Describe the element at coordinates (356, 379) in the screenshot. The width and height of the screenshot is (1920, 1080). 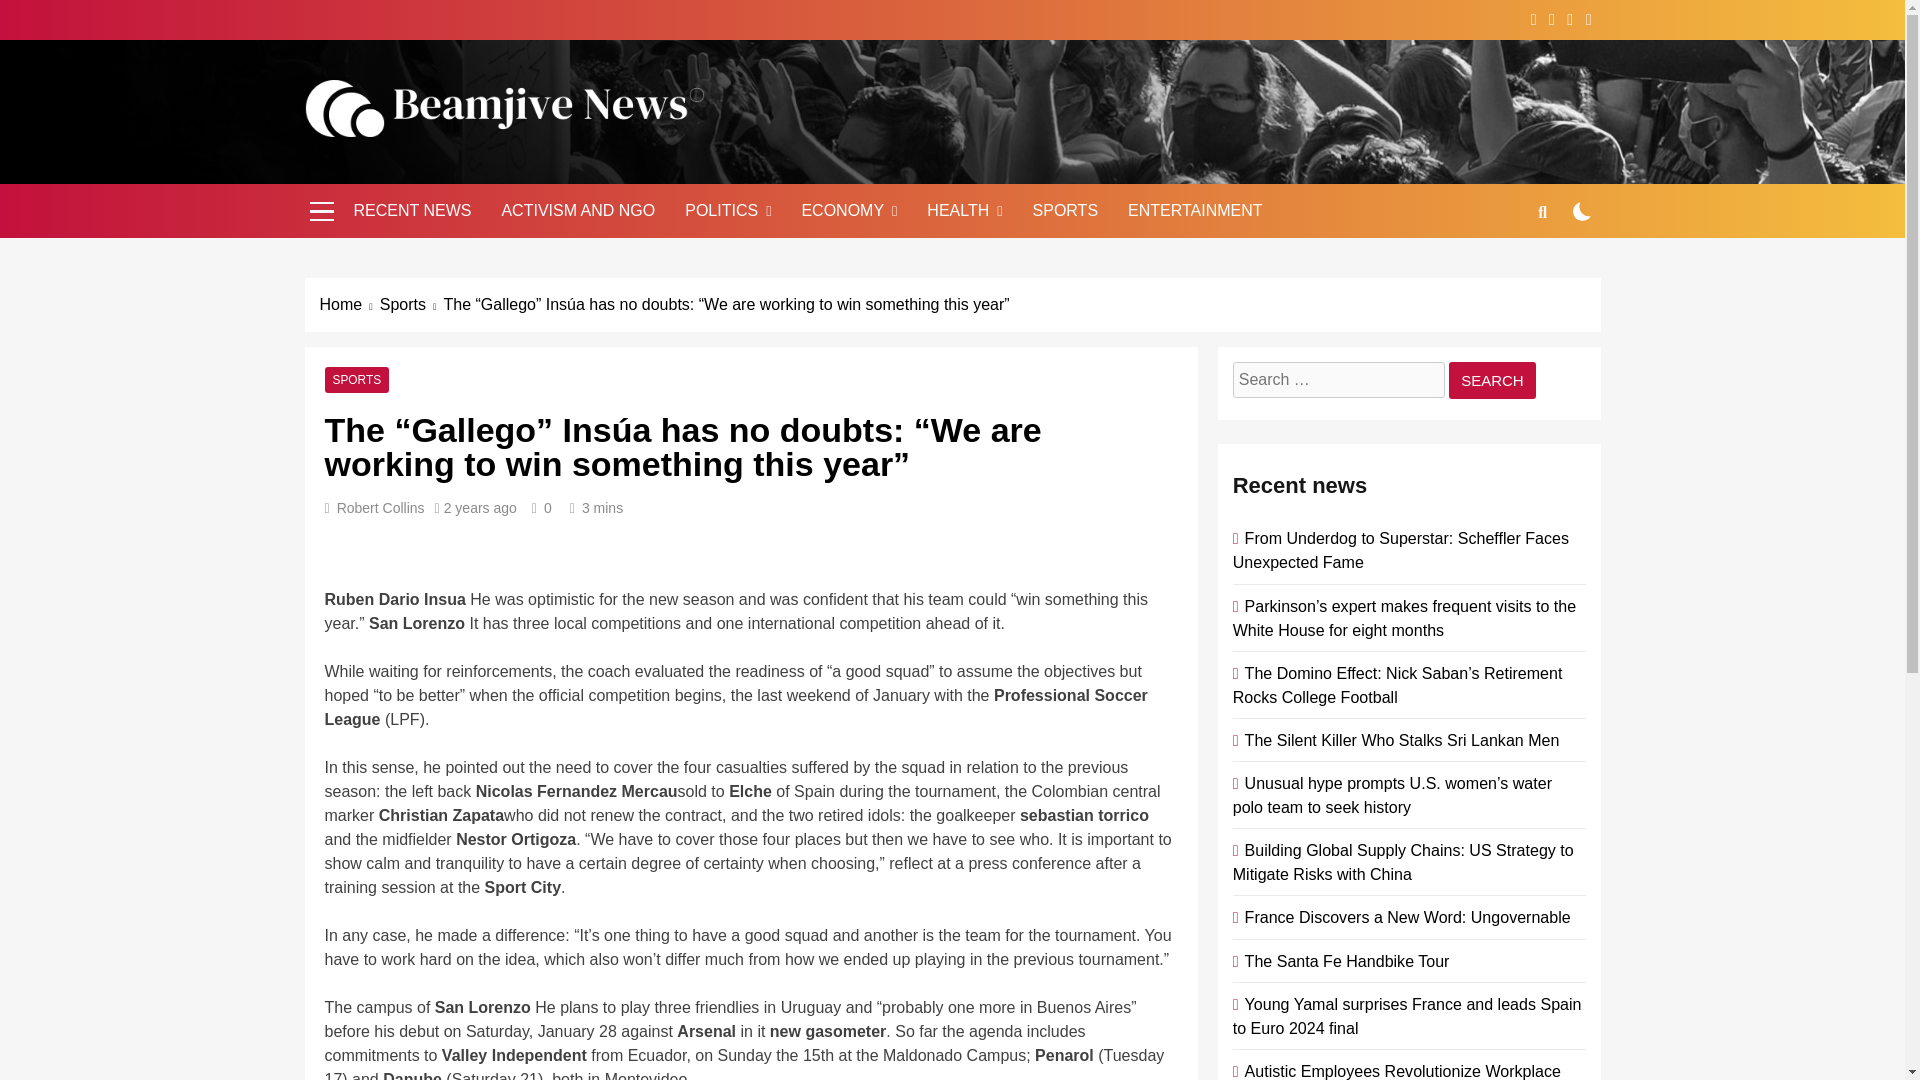
I see `SPORTS` at that location.